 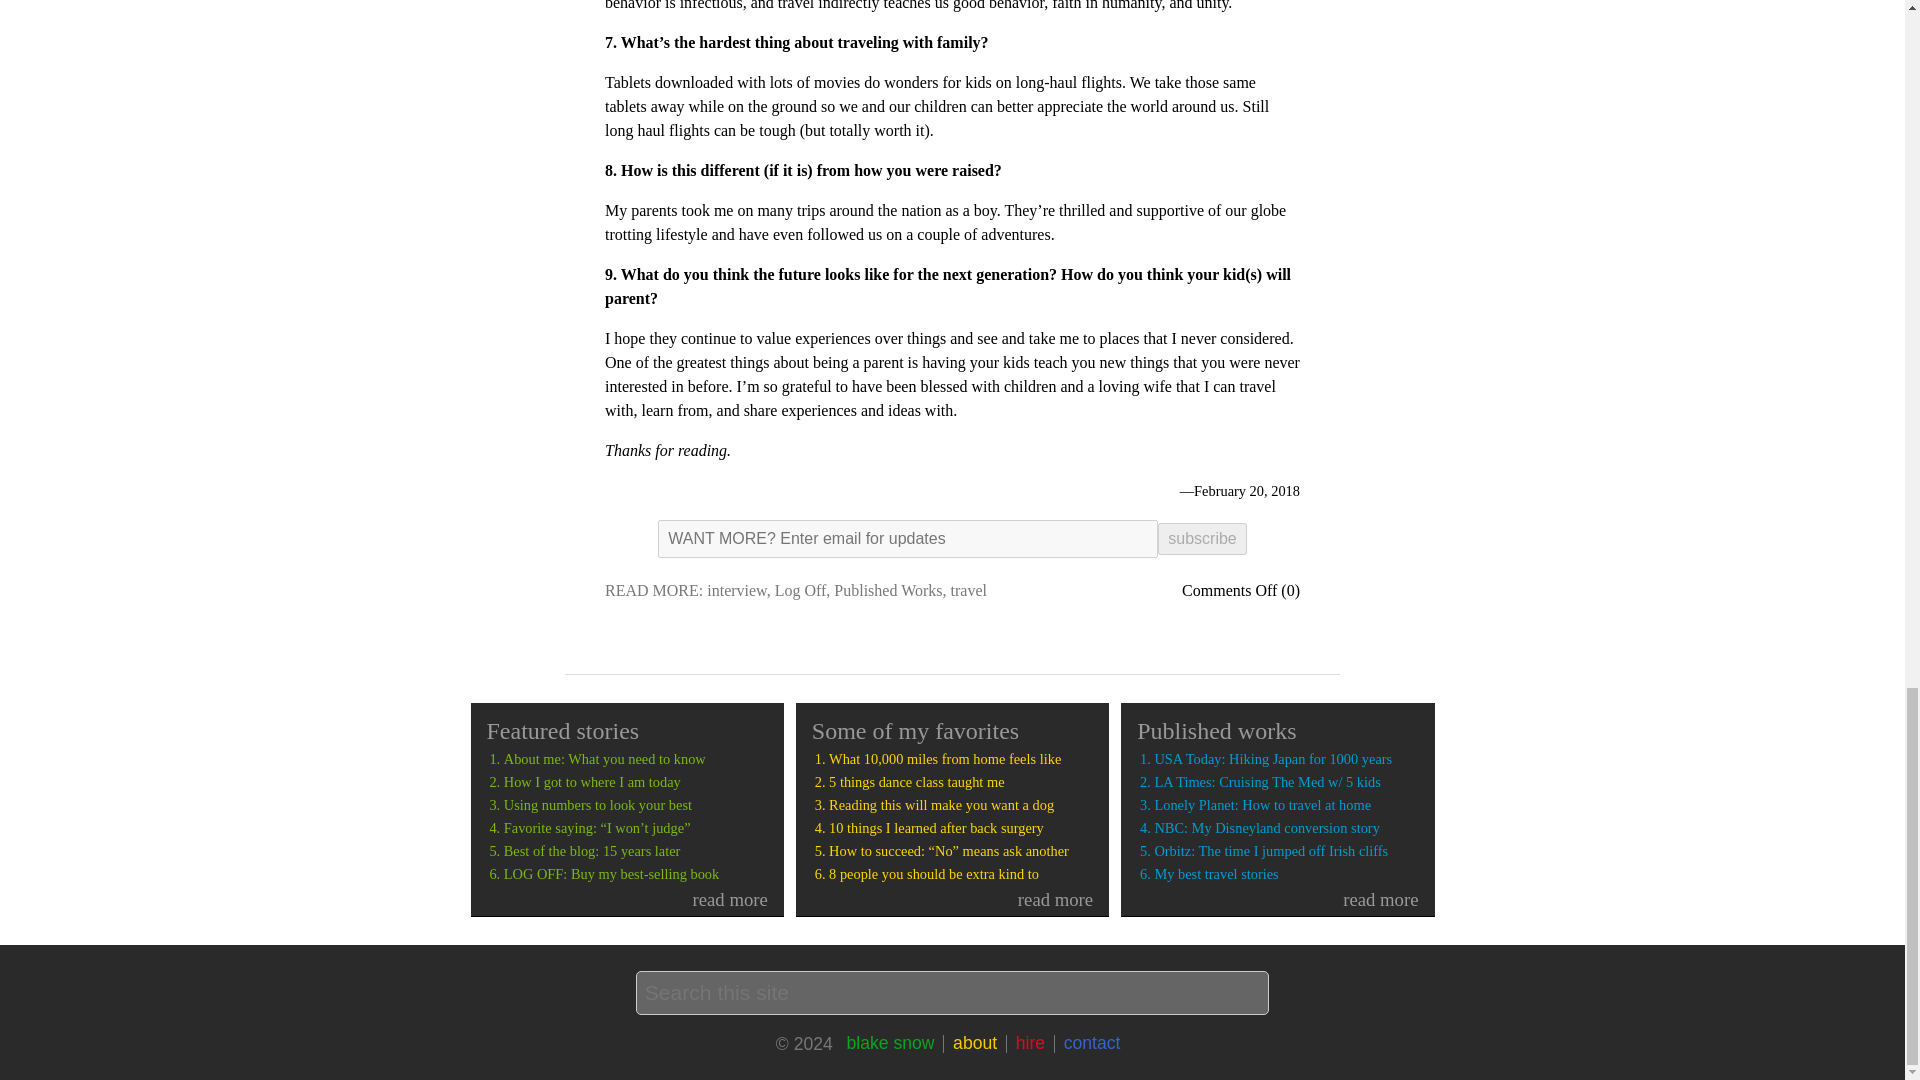 I want to click on 8 people you should be extra kind to, so click(x=960, y=874).